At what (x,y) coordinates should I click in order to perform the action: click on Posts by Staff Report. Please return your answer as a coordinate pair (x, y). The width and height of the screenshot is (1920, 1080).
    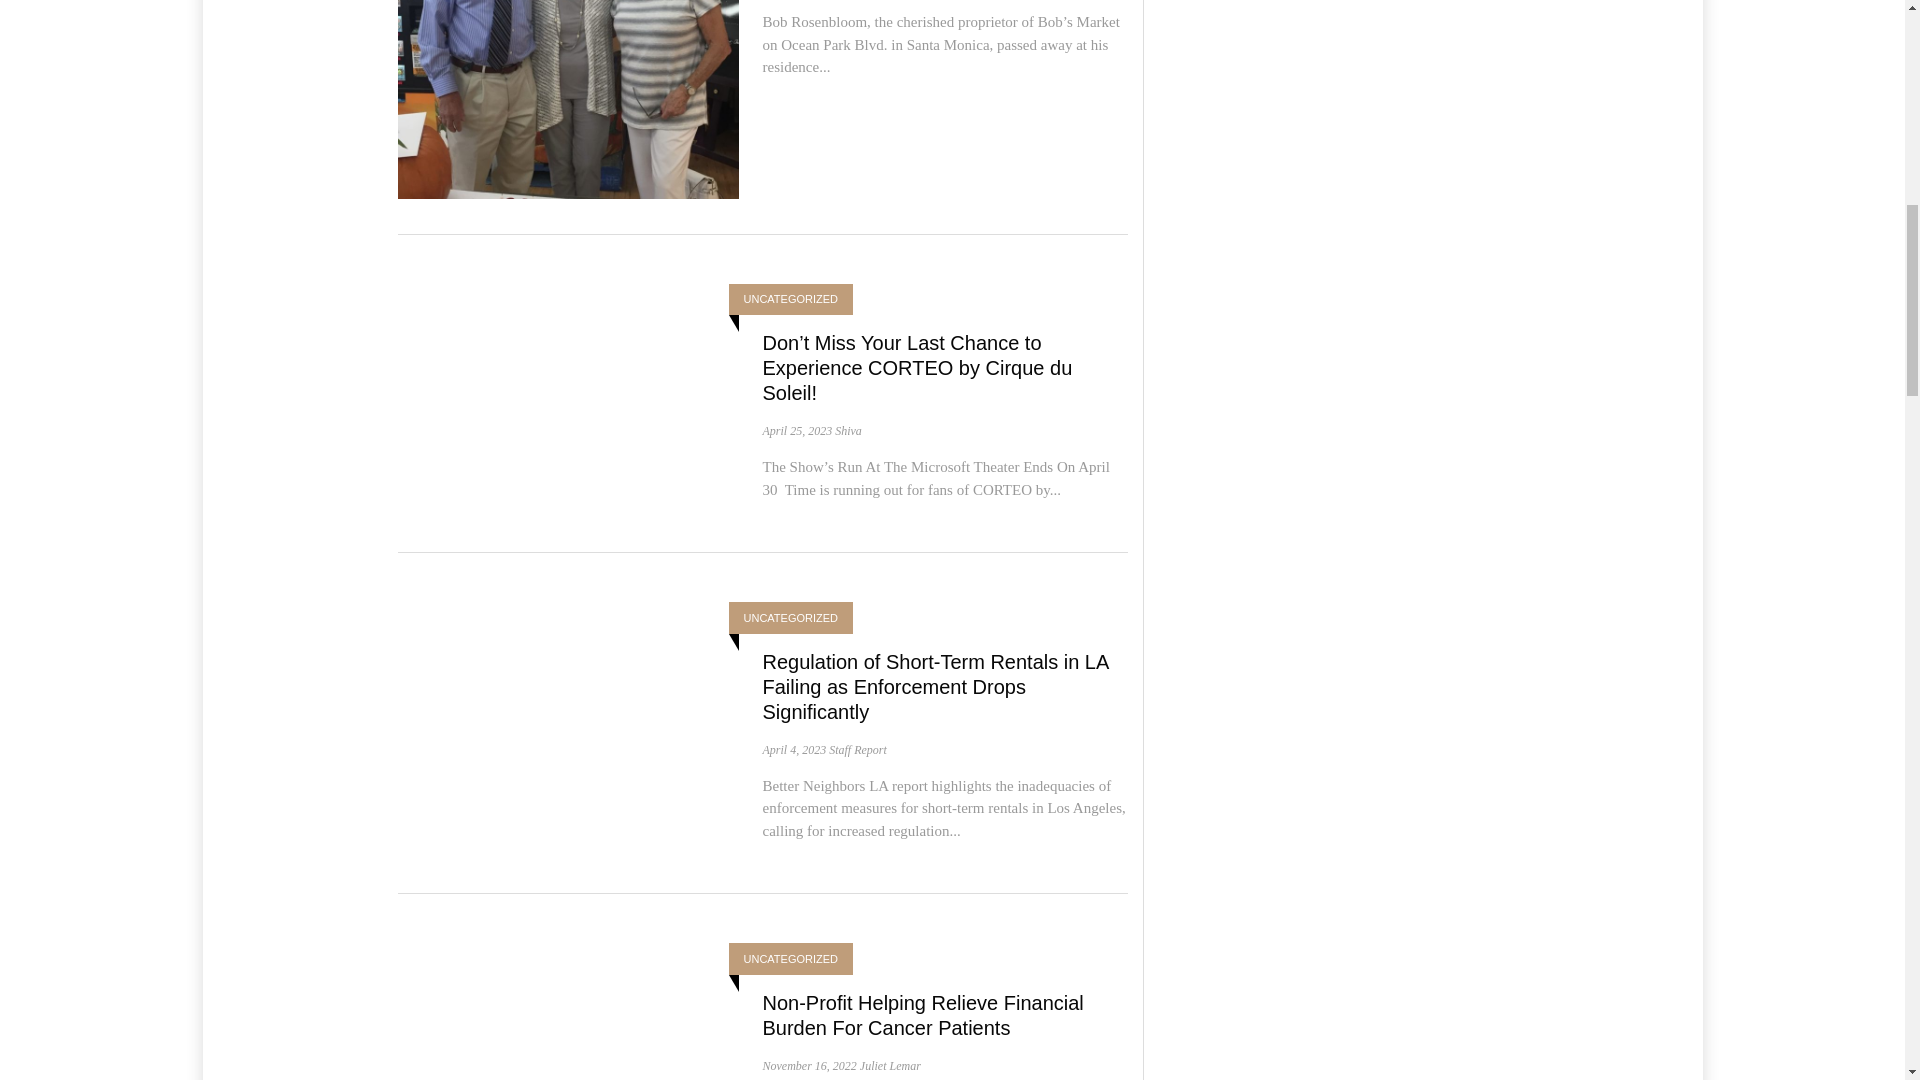
    Looking at the image, I should click on (858, 750).